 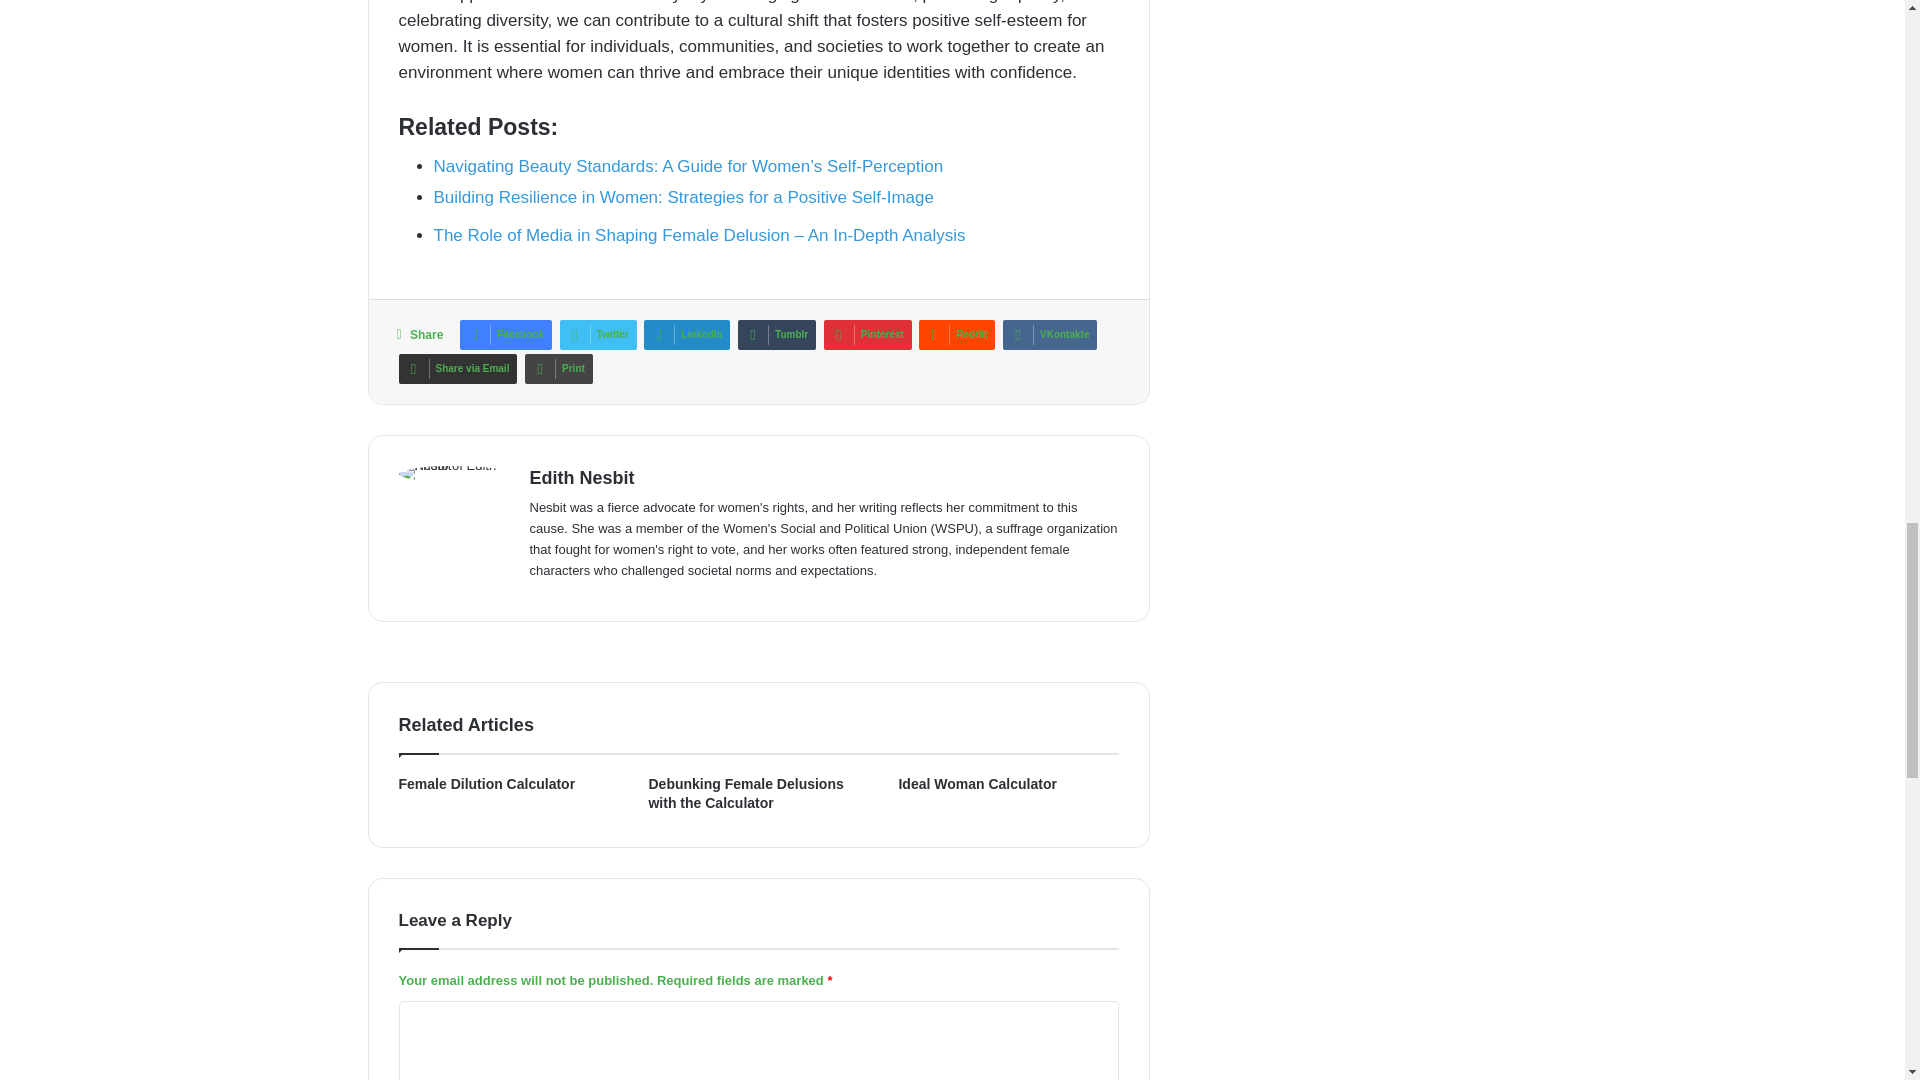 What do you see at coordinates (582, 478) in the screenshot?
I see `Edith Nesbit` at bounding box center [582, 478].